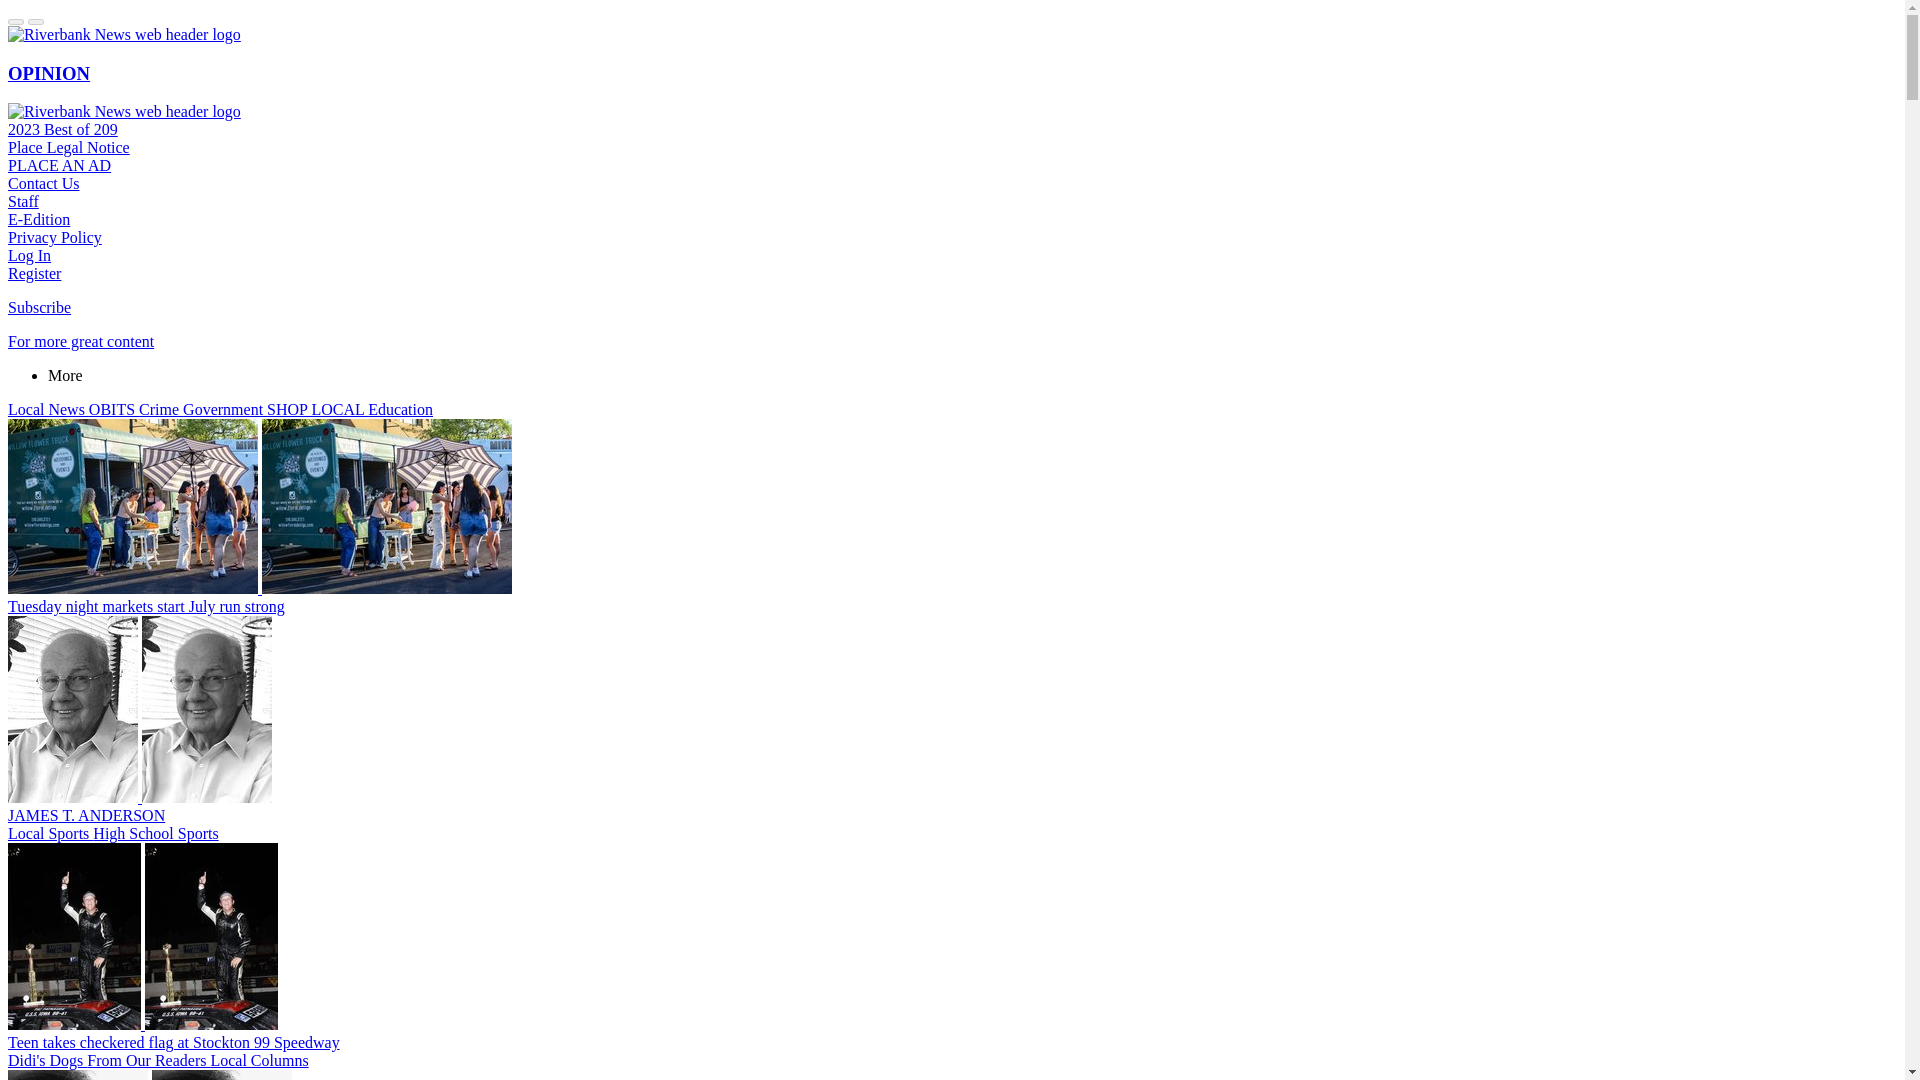 This screenshot has width=1920, height=1080. What do you see at coordinates (224, 408) in the screenshot?
I see `Government` at bounding box center [224, 408].